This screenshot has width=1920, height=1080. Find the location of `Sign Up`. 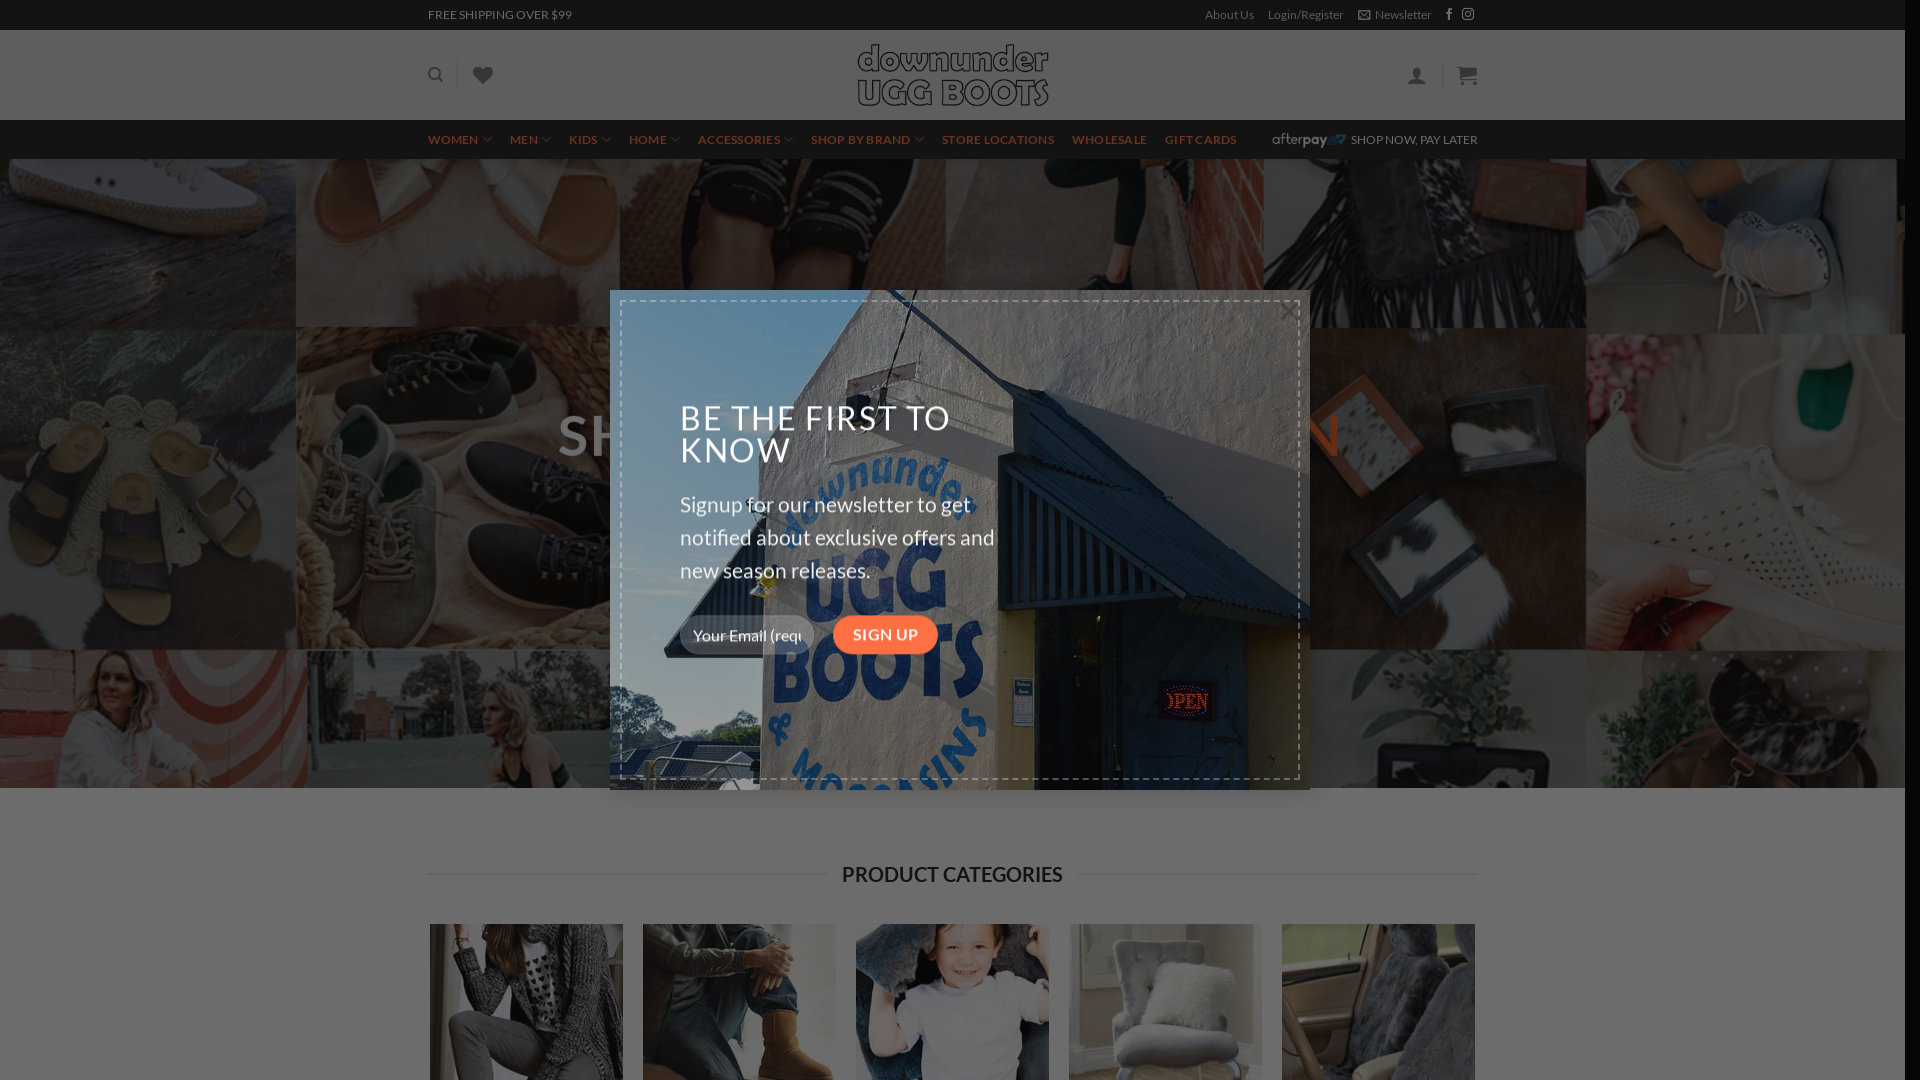

Sign Up is located at coordinates (886, 618).